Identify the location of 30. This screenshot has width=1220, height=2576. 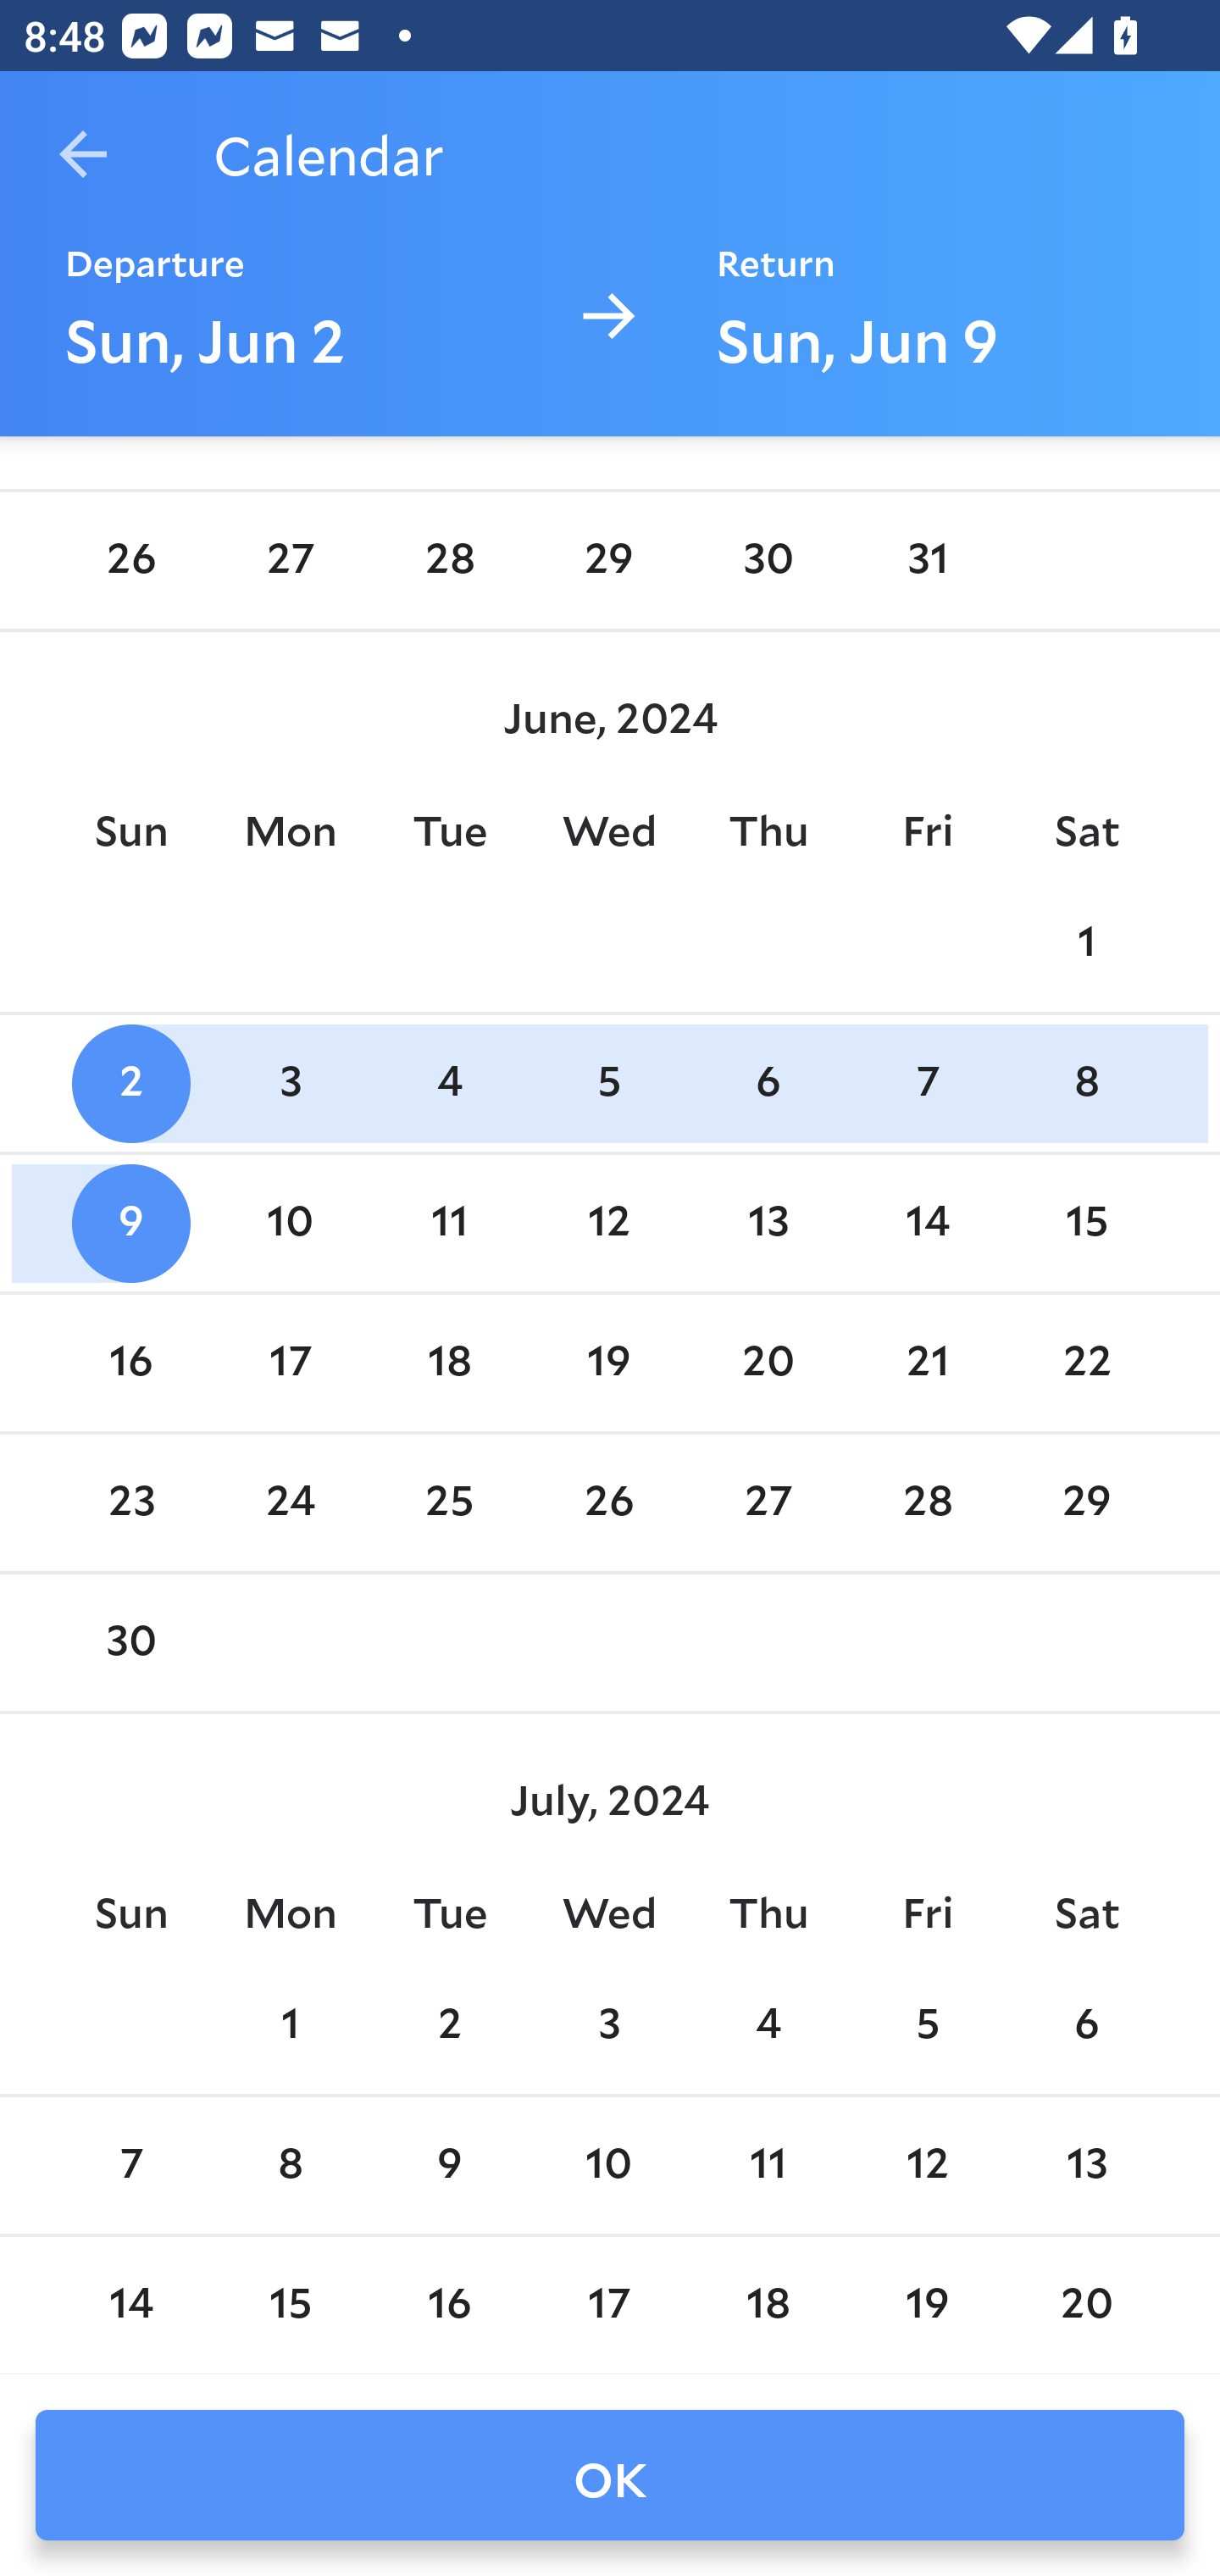
(130, 1643).